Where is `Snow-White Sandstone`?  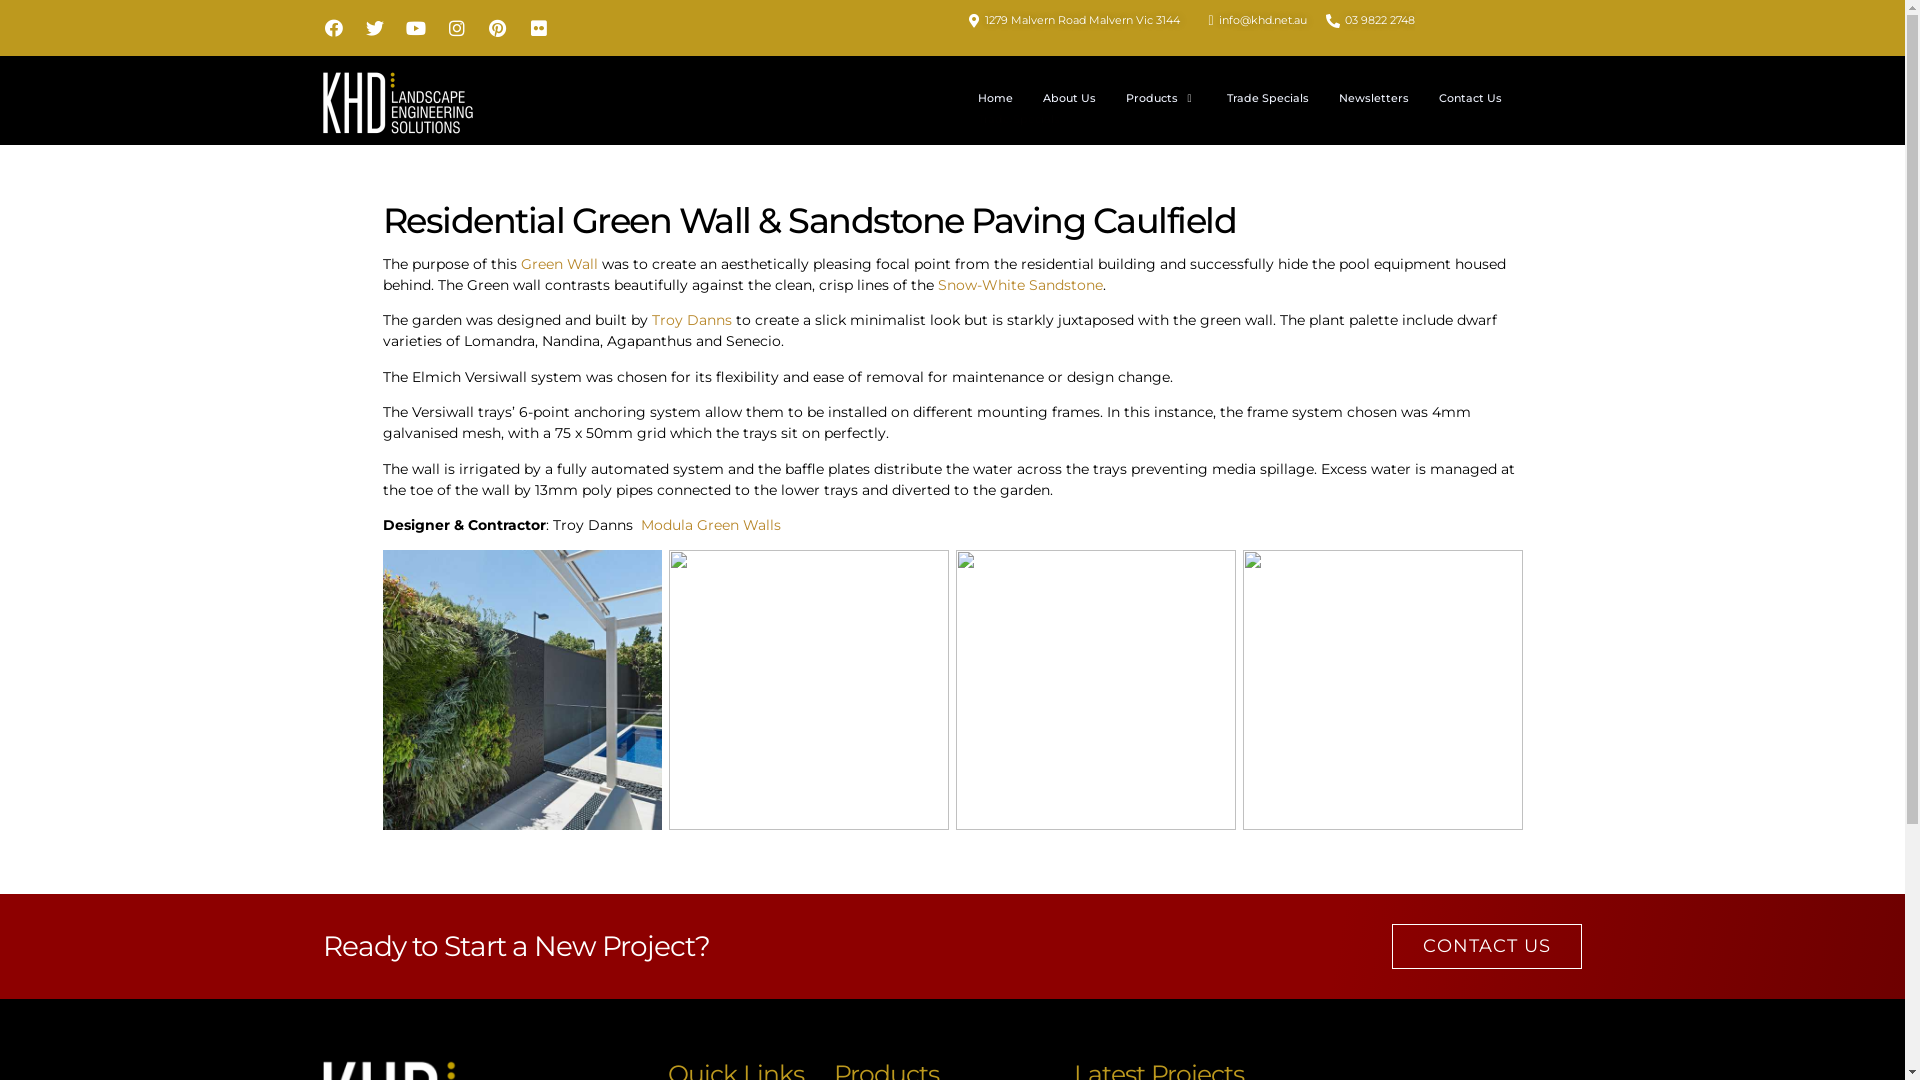 Snow-White Sandstone is located at coordinates (1020, 285).